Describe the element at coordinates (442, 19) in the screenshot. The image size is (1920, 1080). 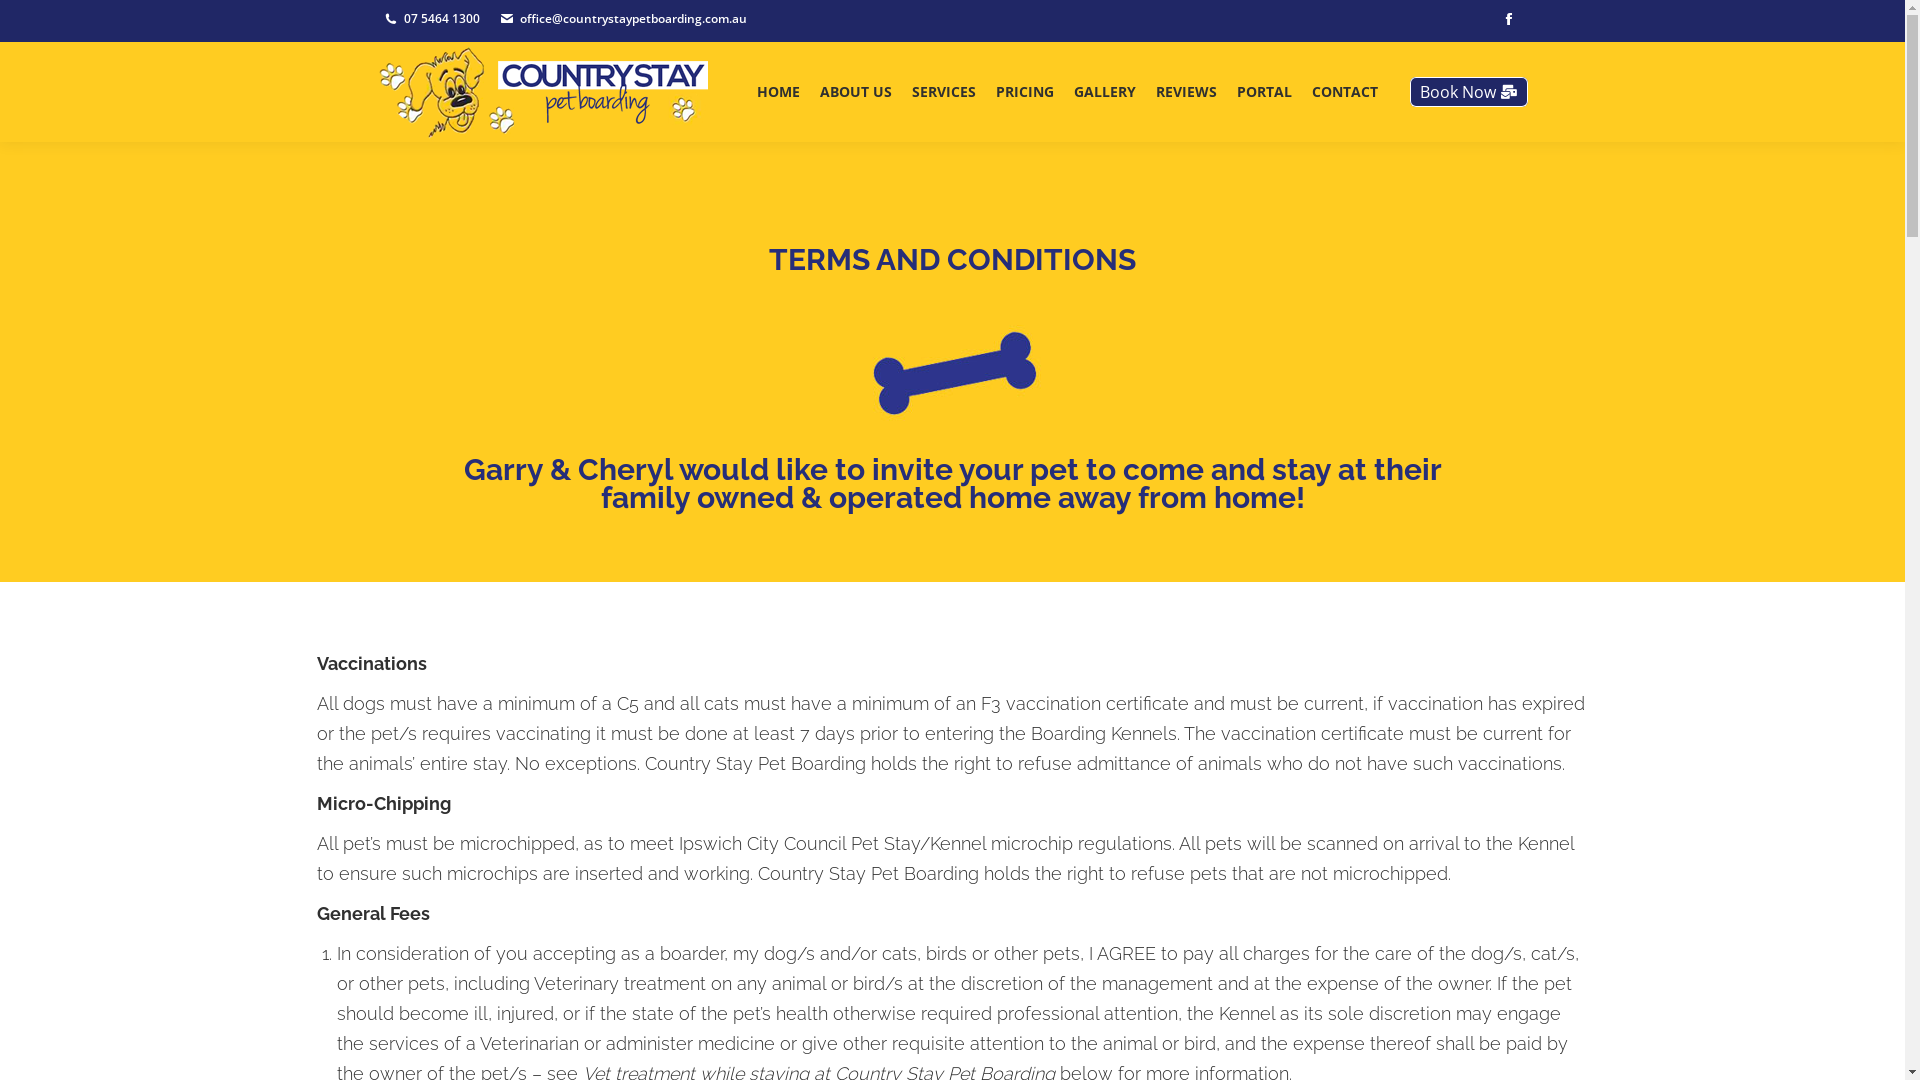
I see `07 5464 1300` at that location.